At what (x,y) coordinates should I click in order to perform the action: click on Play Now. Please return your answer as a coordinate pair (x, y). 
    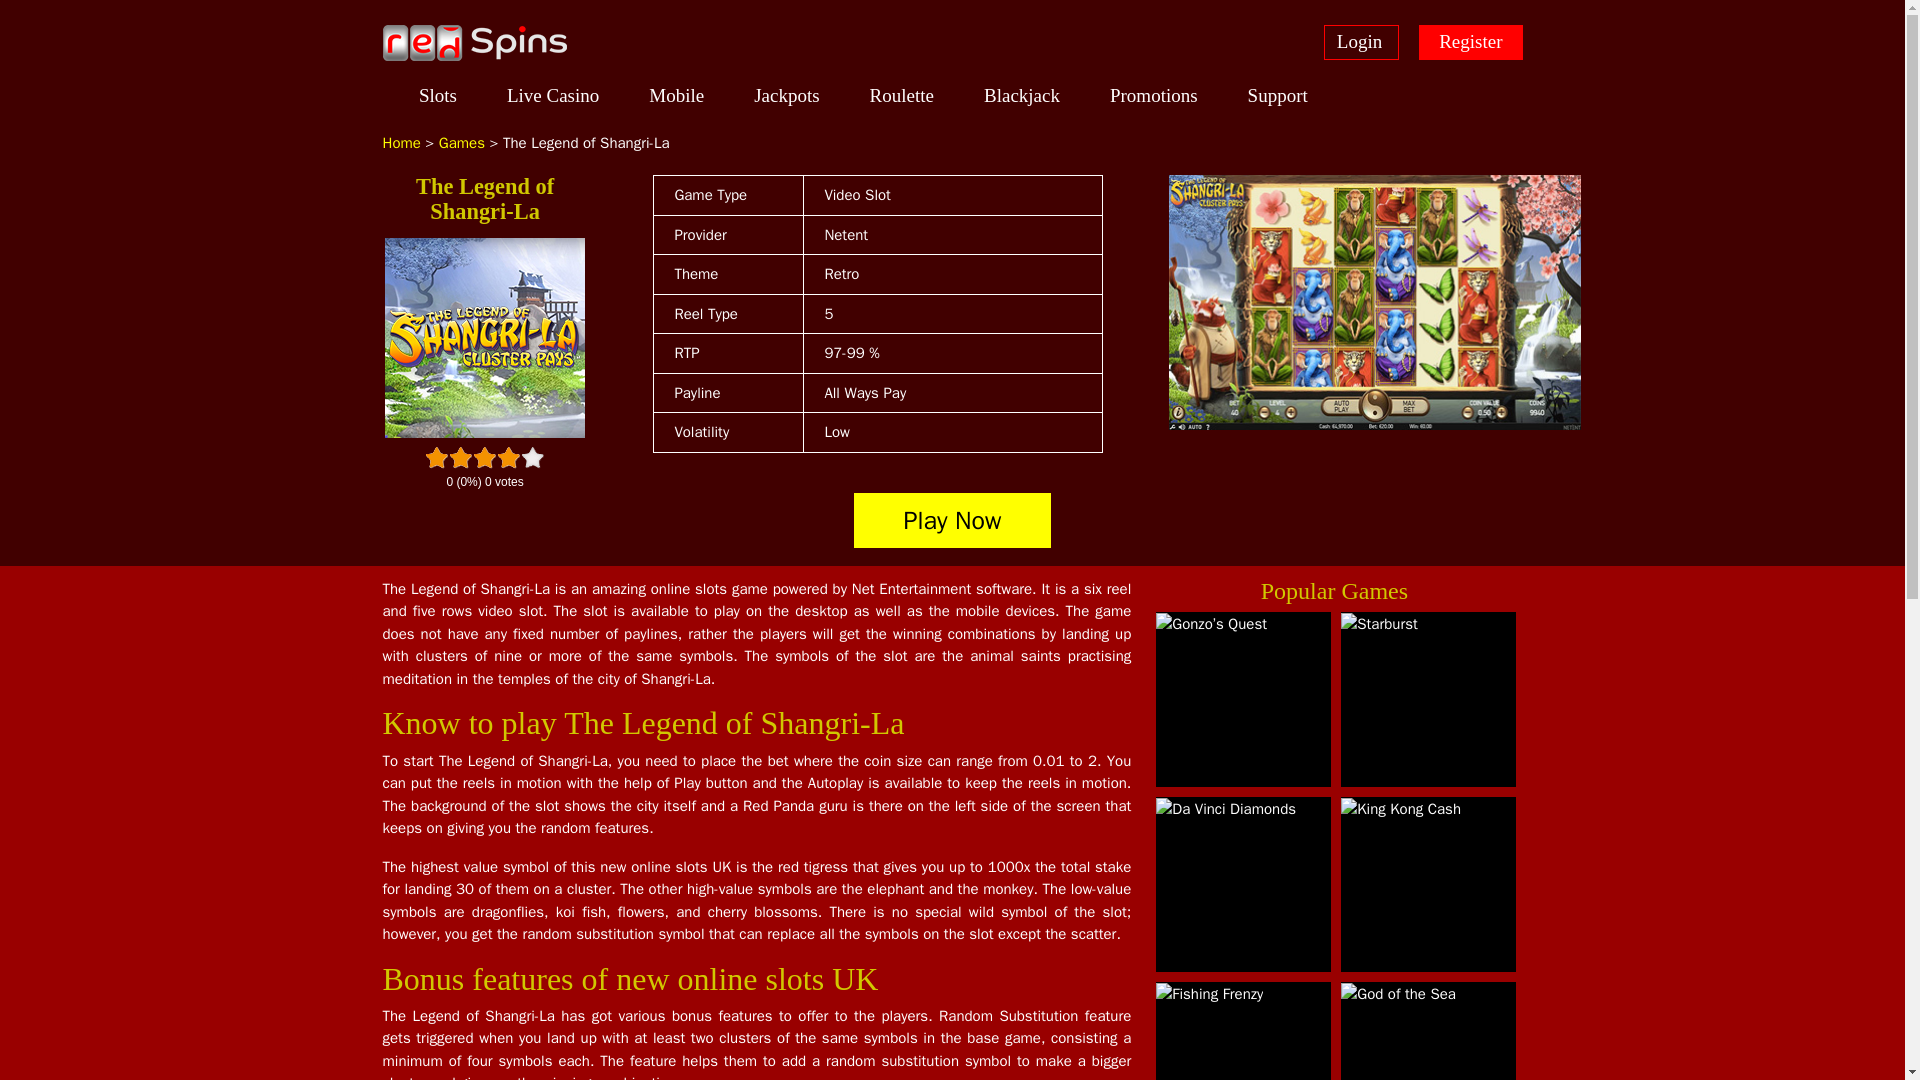
    Looking at the image, I should click on (953, 520).